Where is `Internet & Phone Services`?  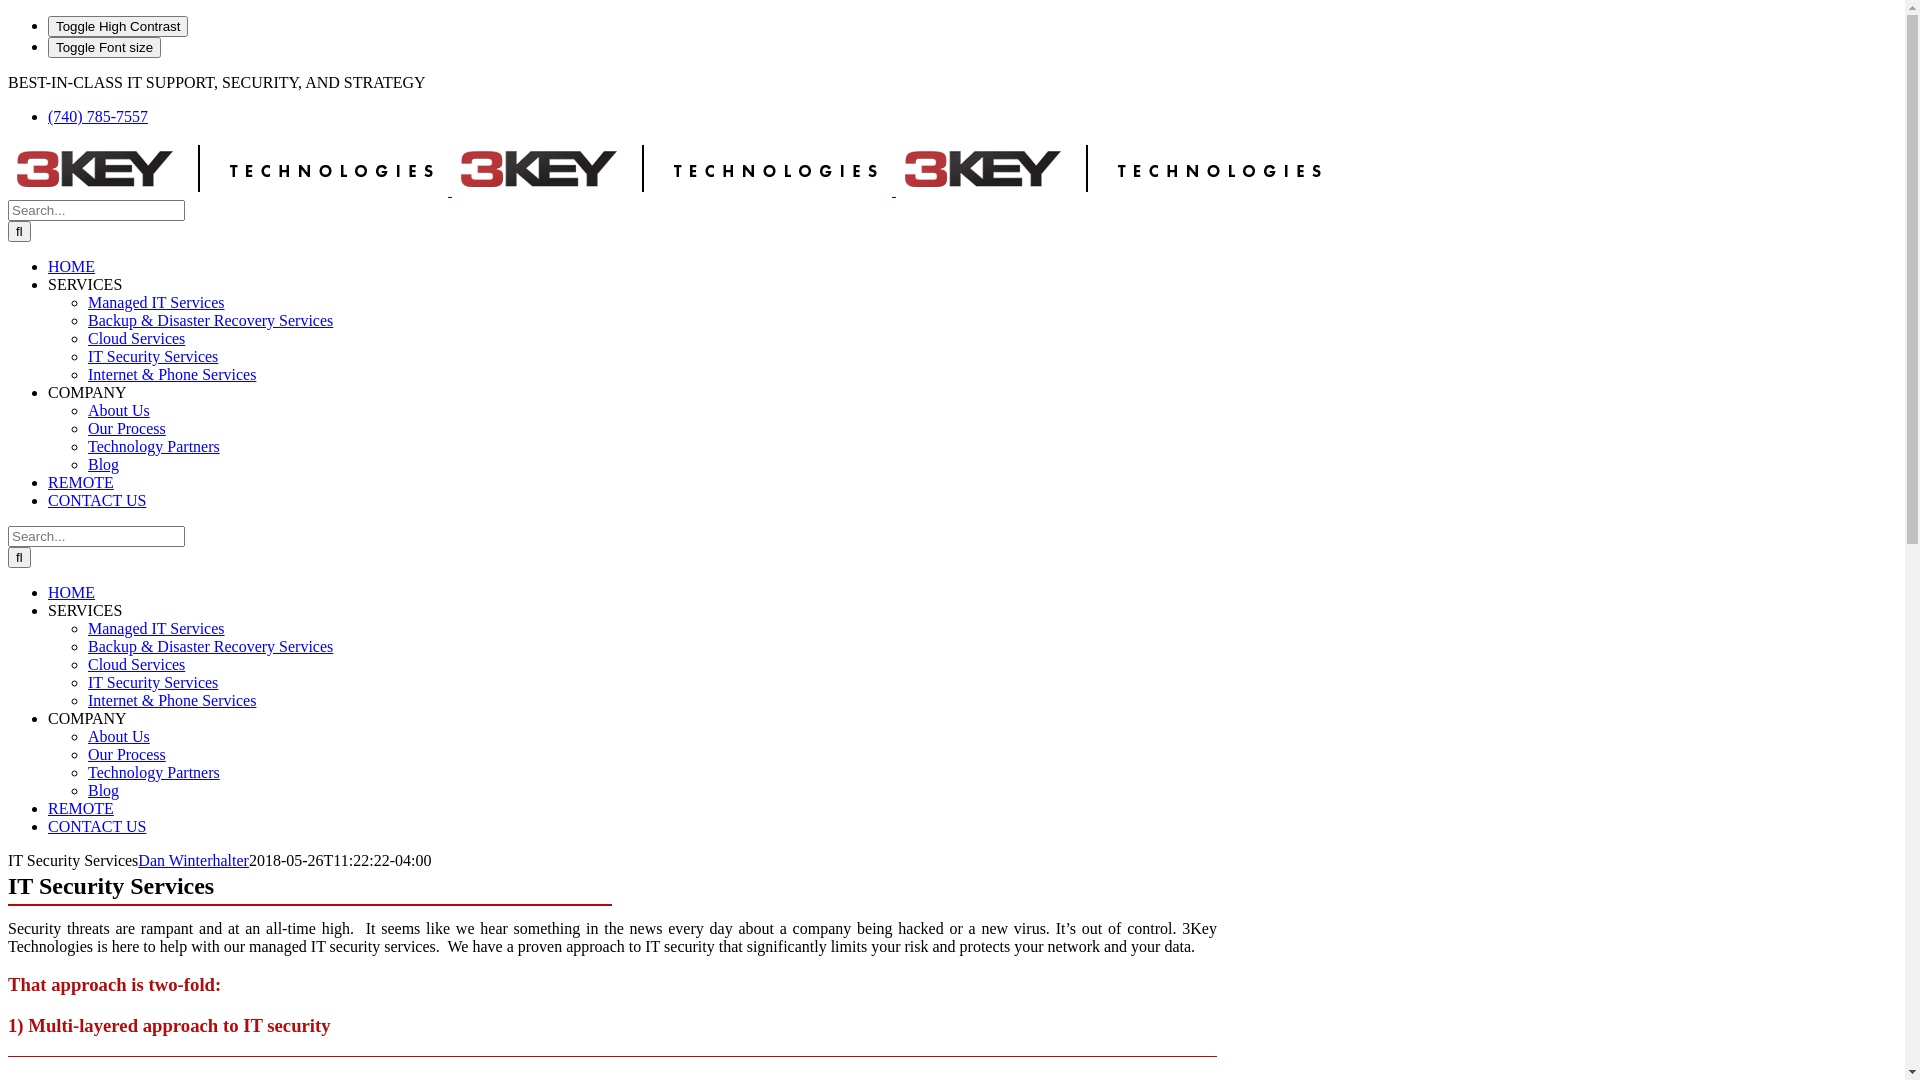 Internet & Phone Services is located at coordinates (172, 700).